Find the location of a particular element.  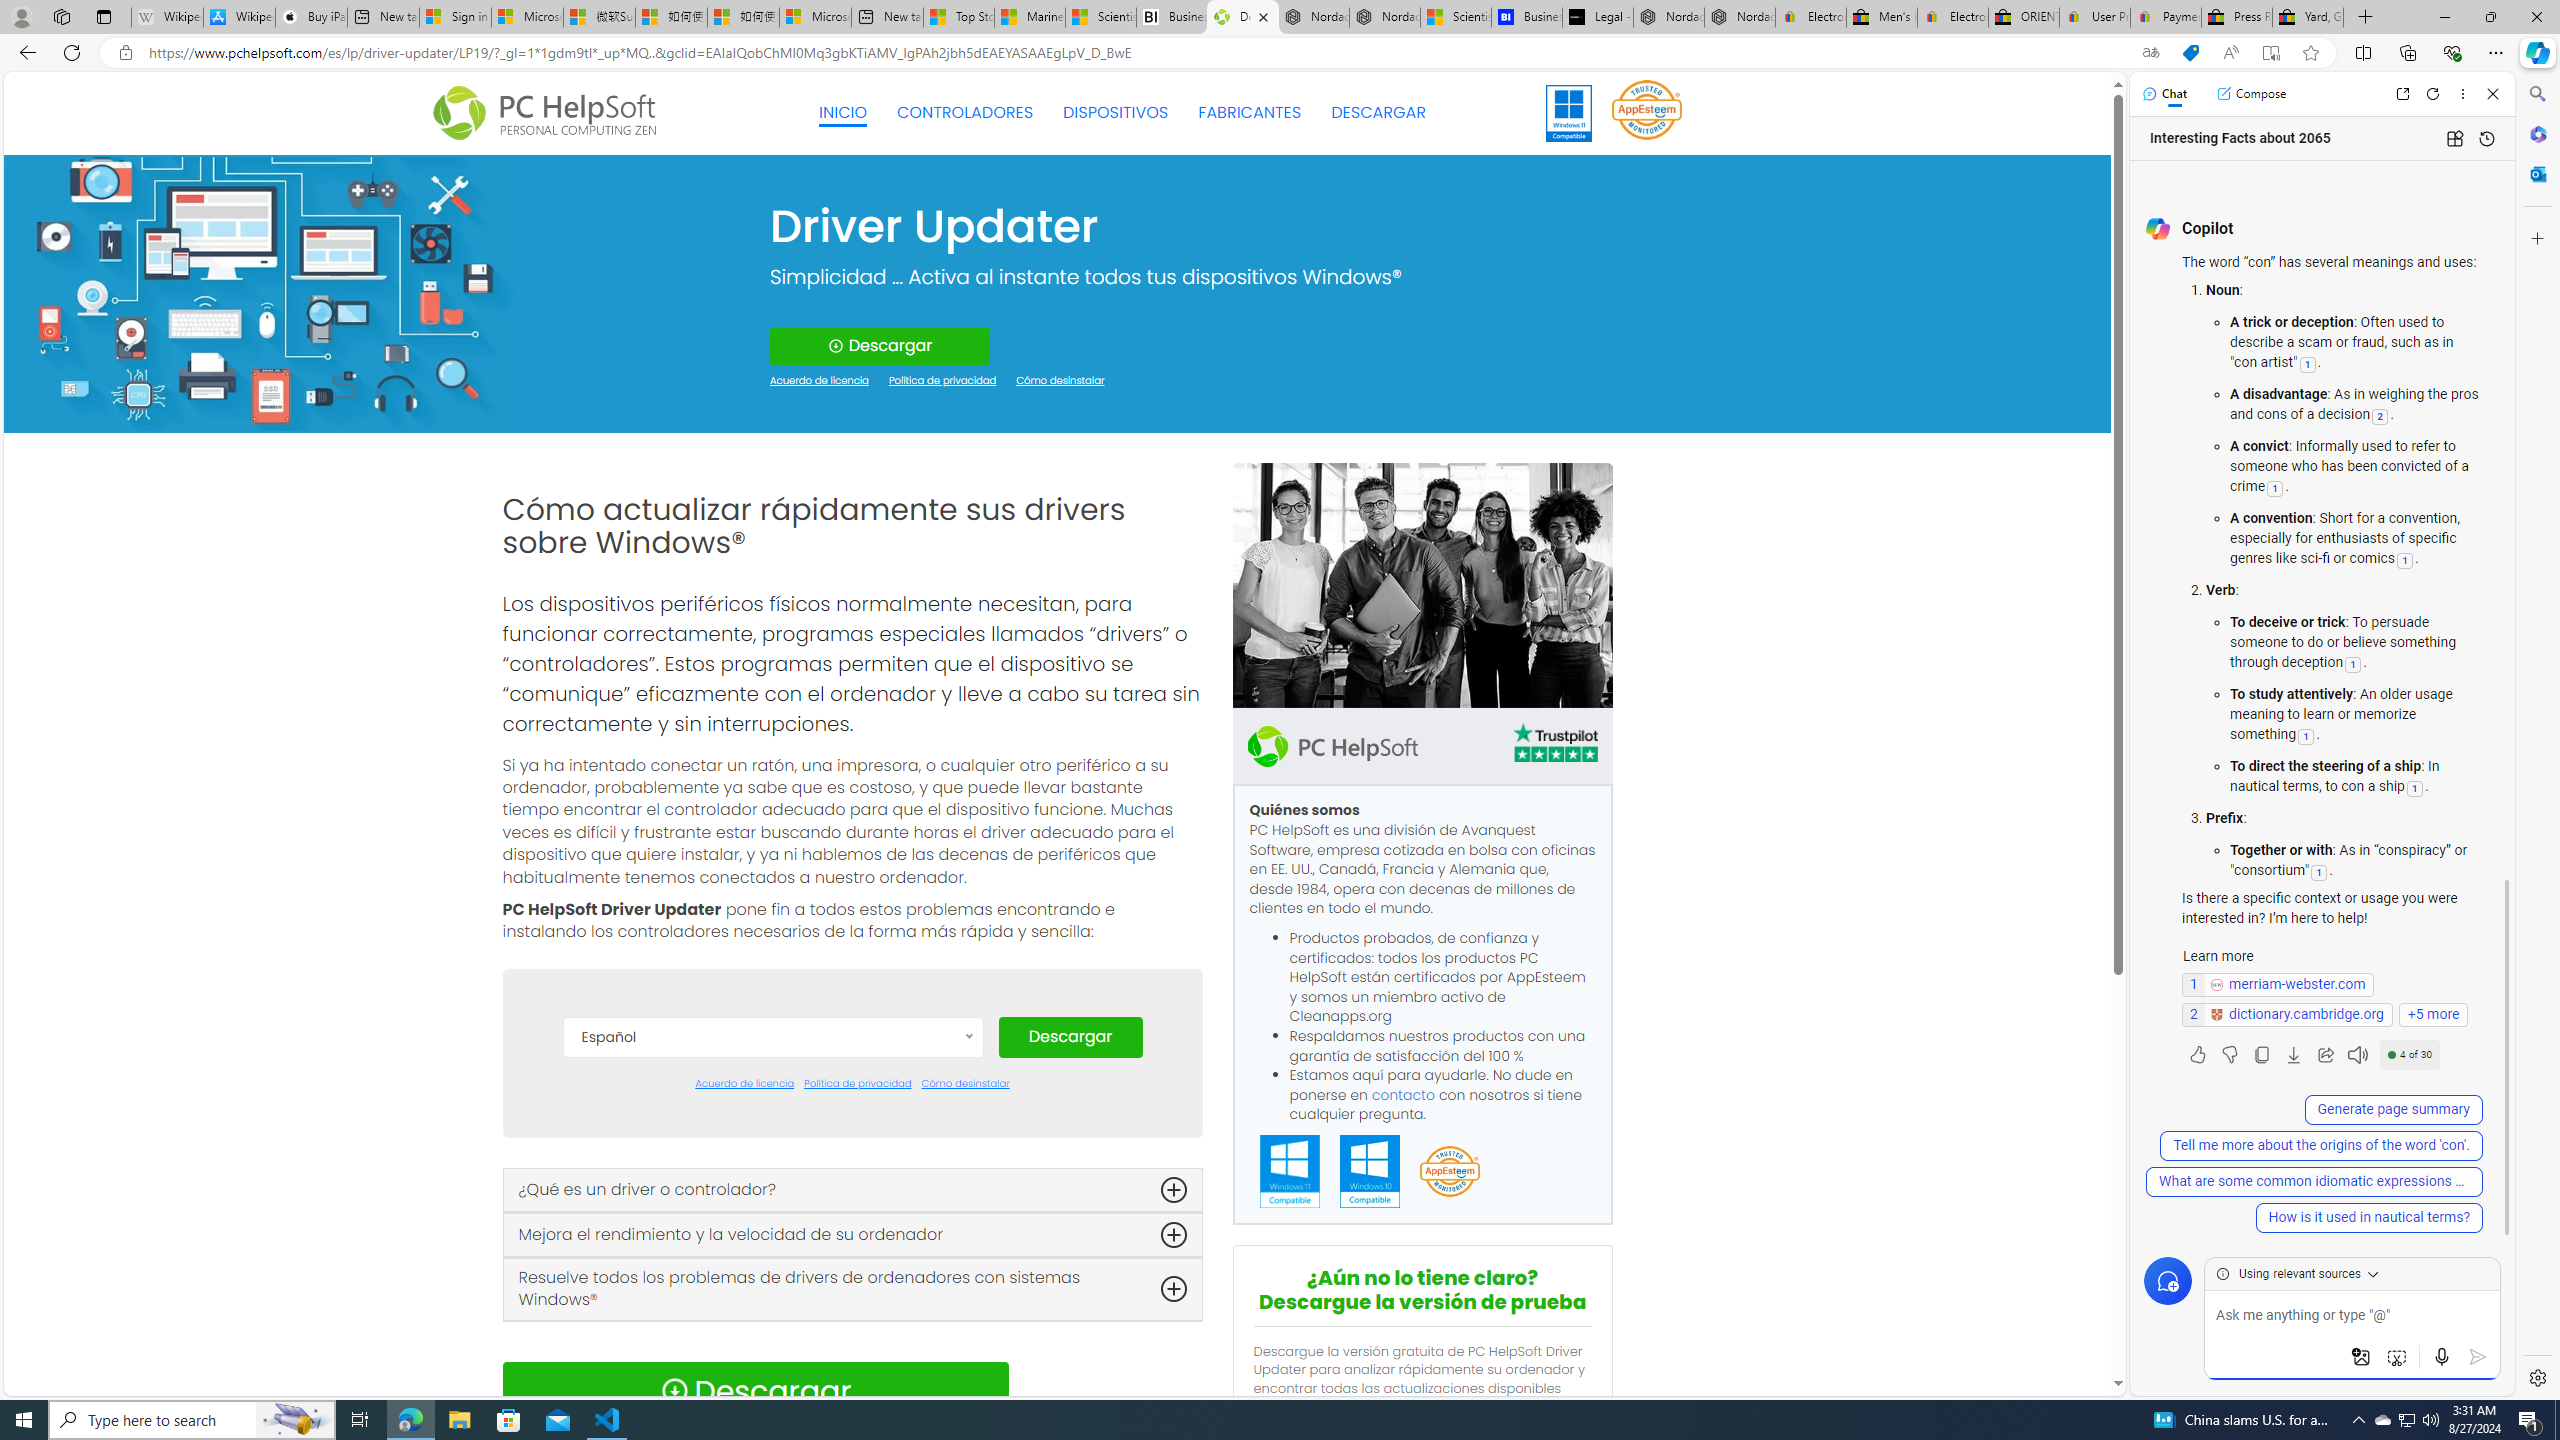

Acuerdo de licencia is located at coordinates (744, 1084).